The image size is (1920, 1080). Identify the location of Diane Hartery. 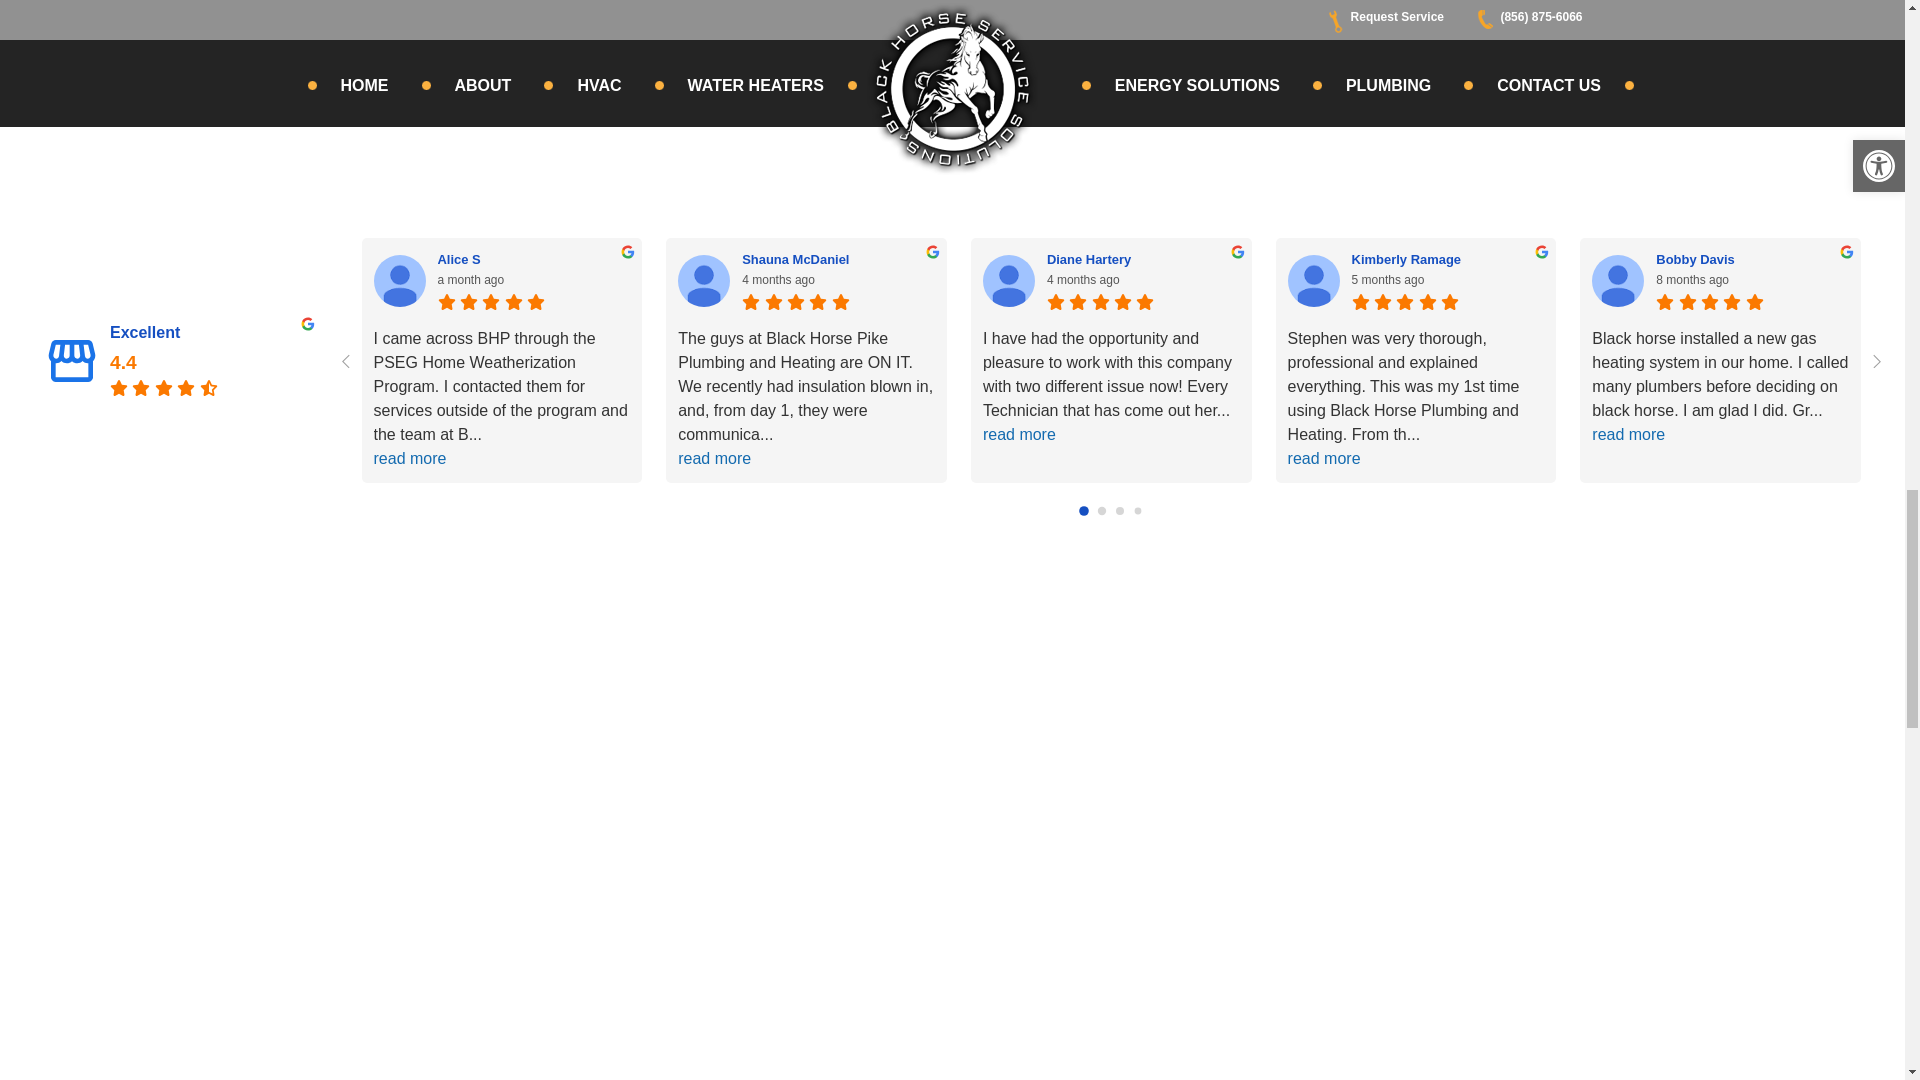
(1008, 280).